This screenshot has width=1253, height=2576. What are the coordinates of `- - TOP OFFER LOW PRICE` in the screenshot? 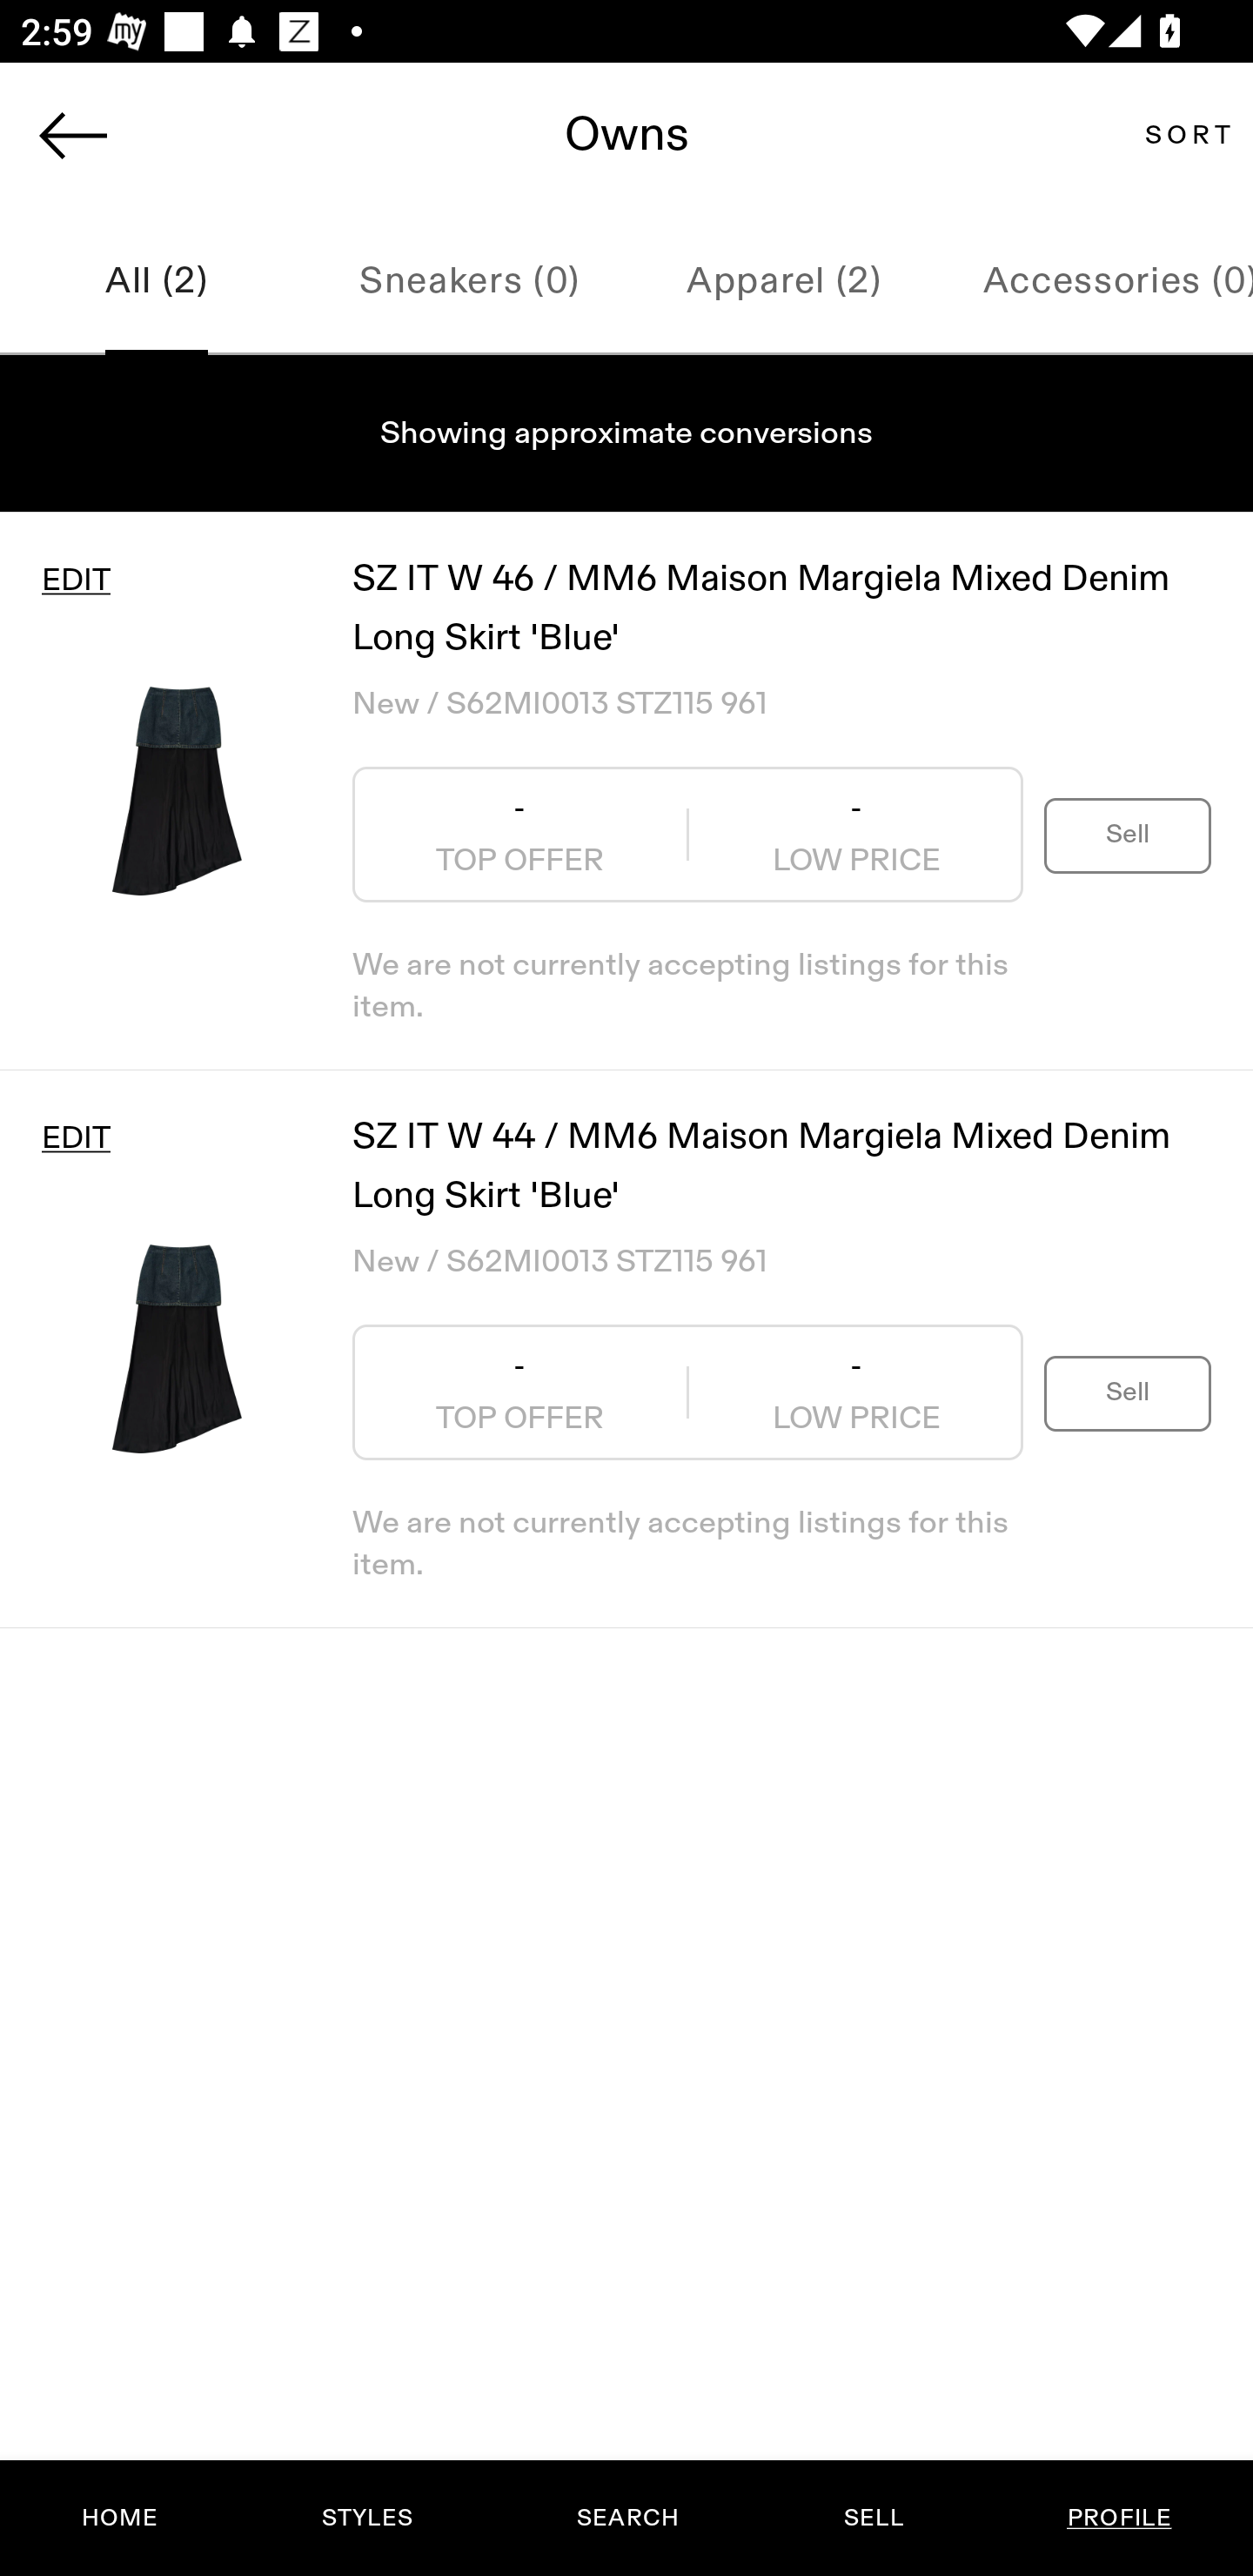 It's located at (687, 1392).